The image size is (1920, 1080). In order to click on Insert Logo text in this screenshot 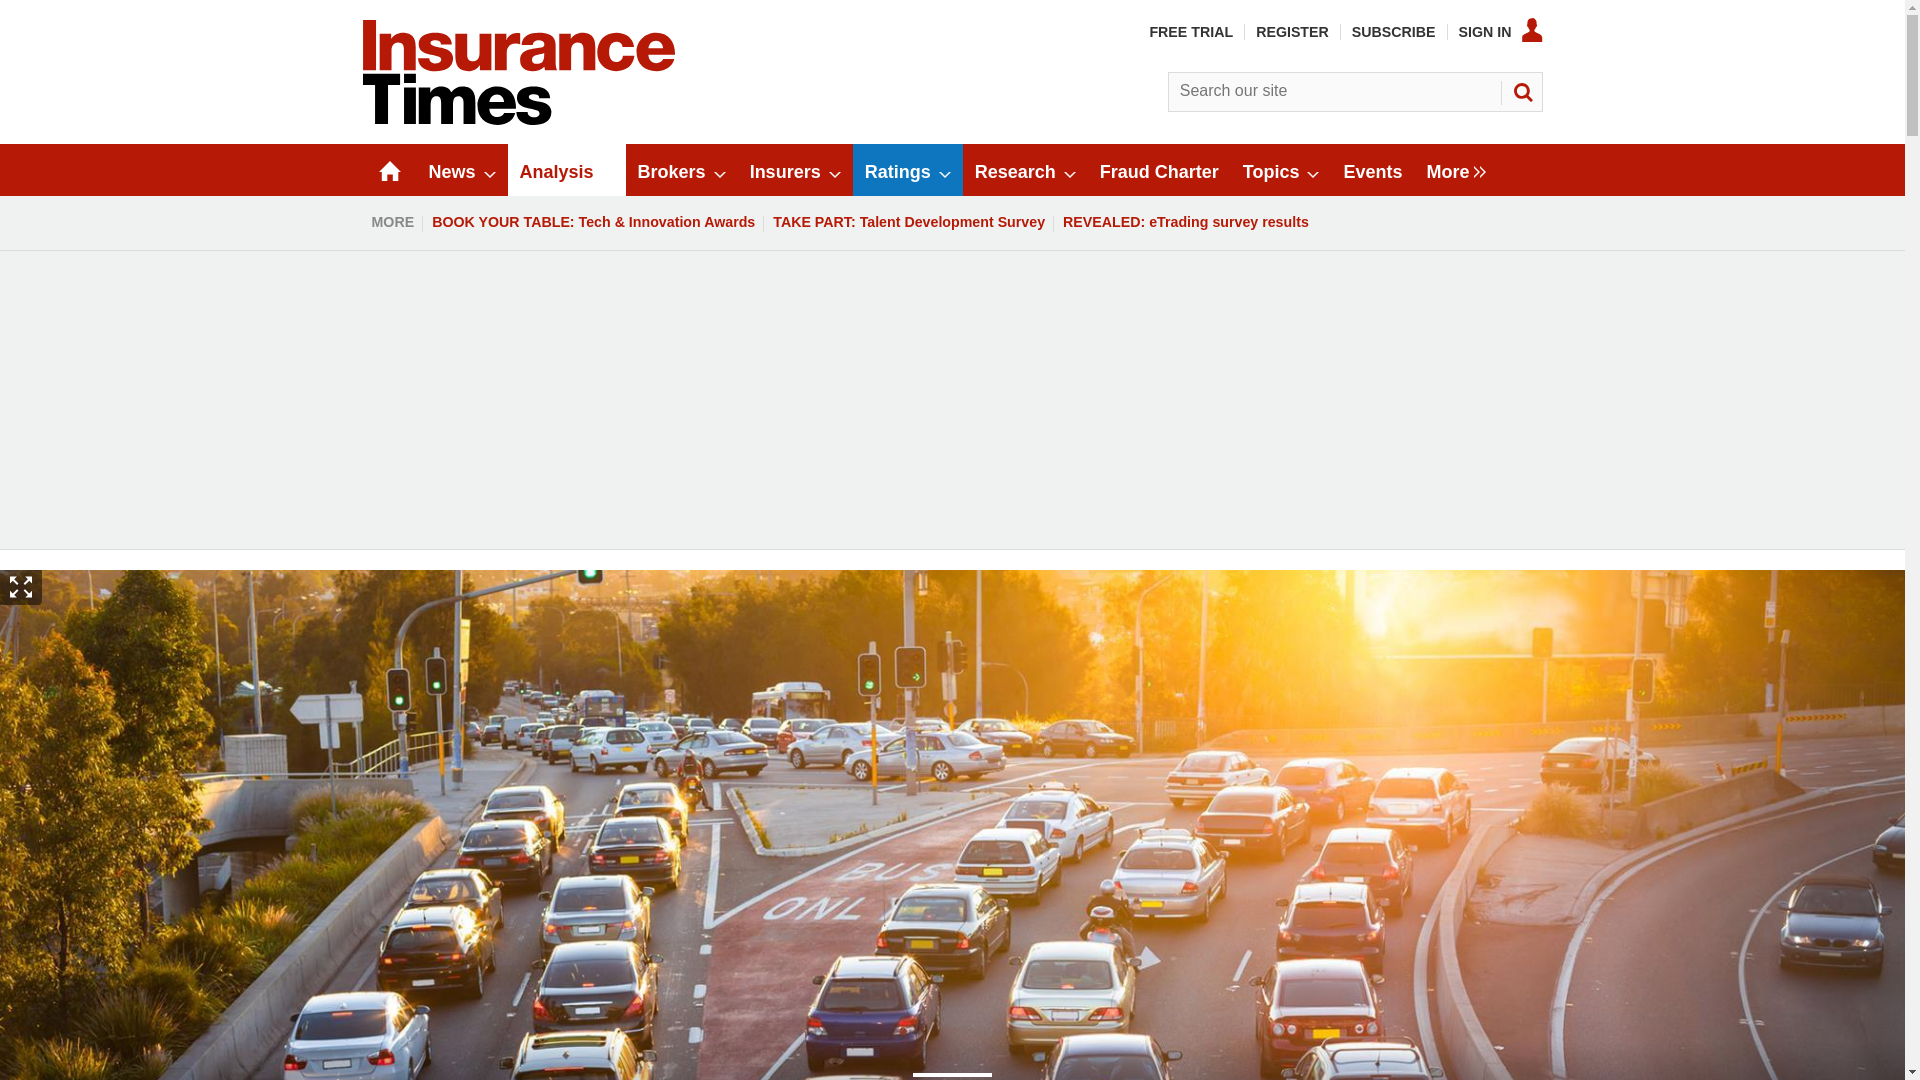, I will do `click(518, 120)`.